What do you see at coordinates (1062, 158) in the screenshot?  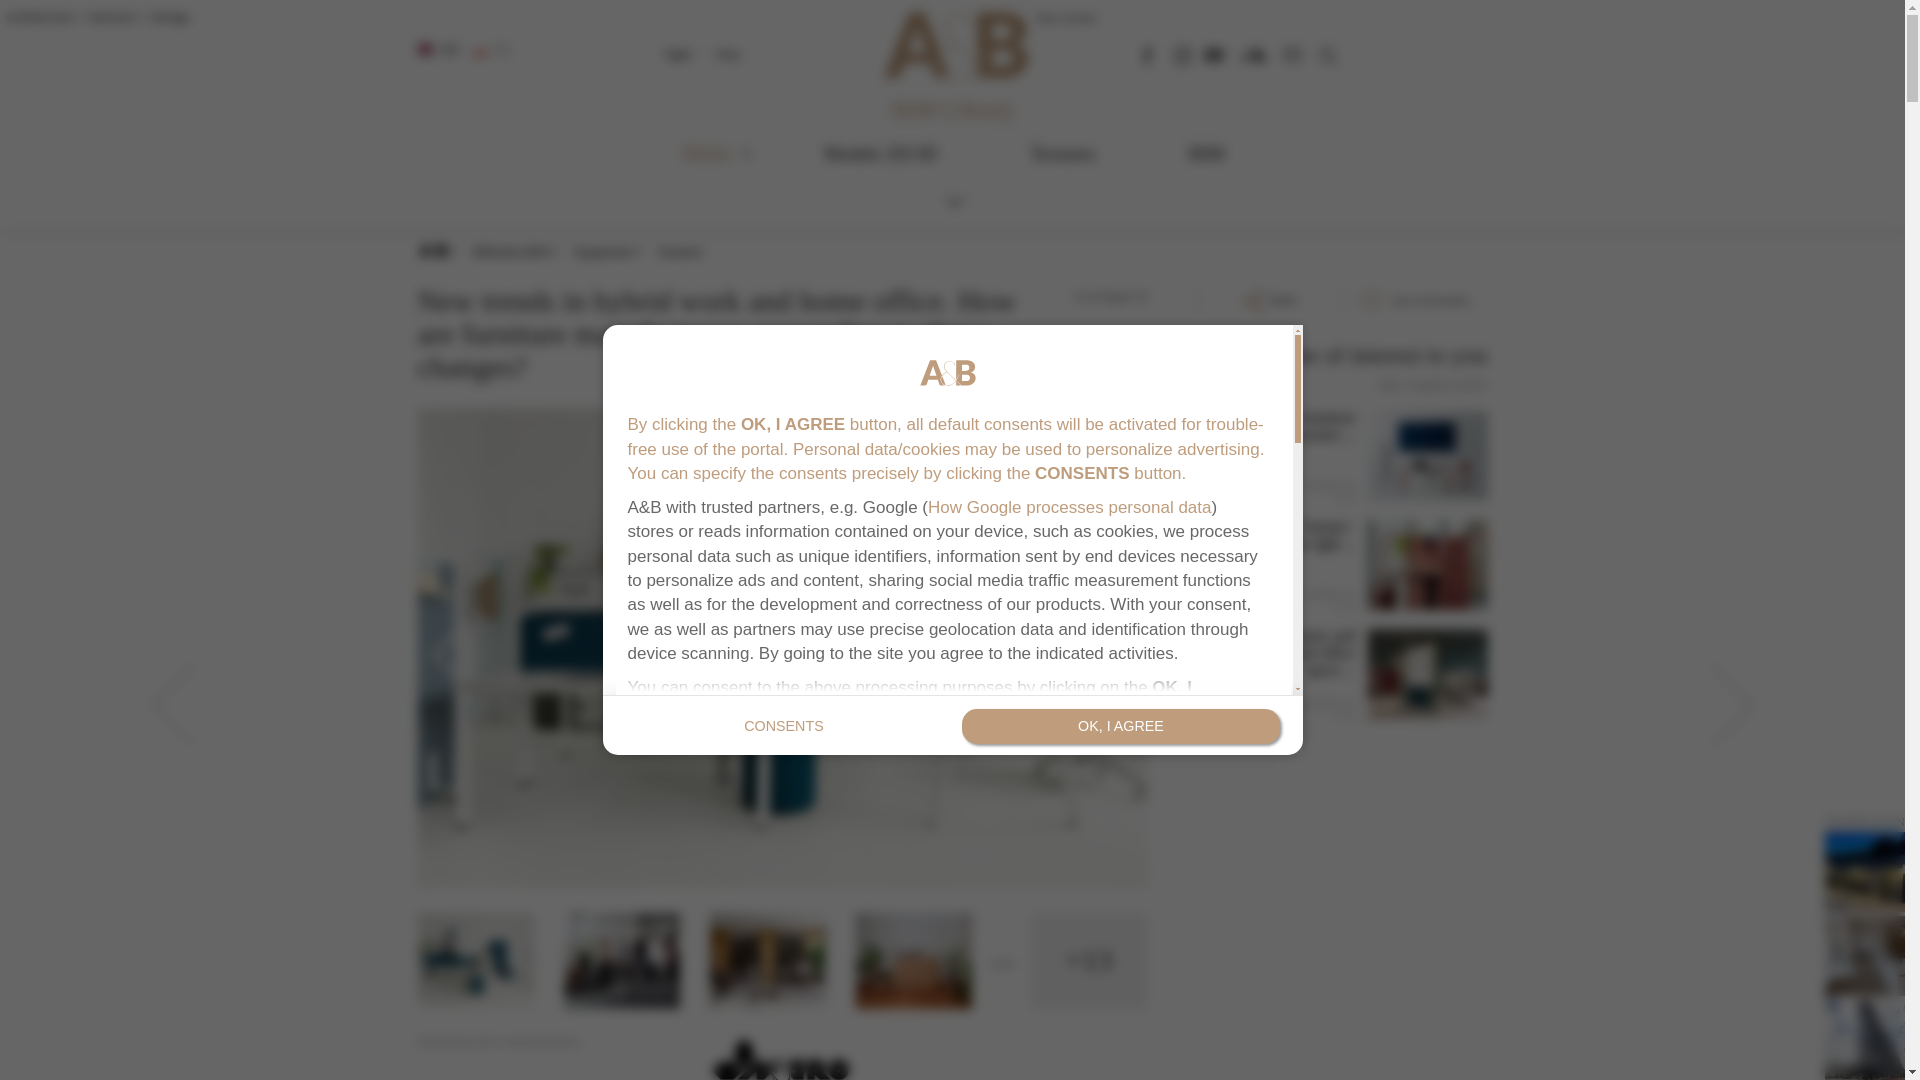 I see `Textures` at bounding box center [1062, 158].